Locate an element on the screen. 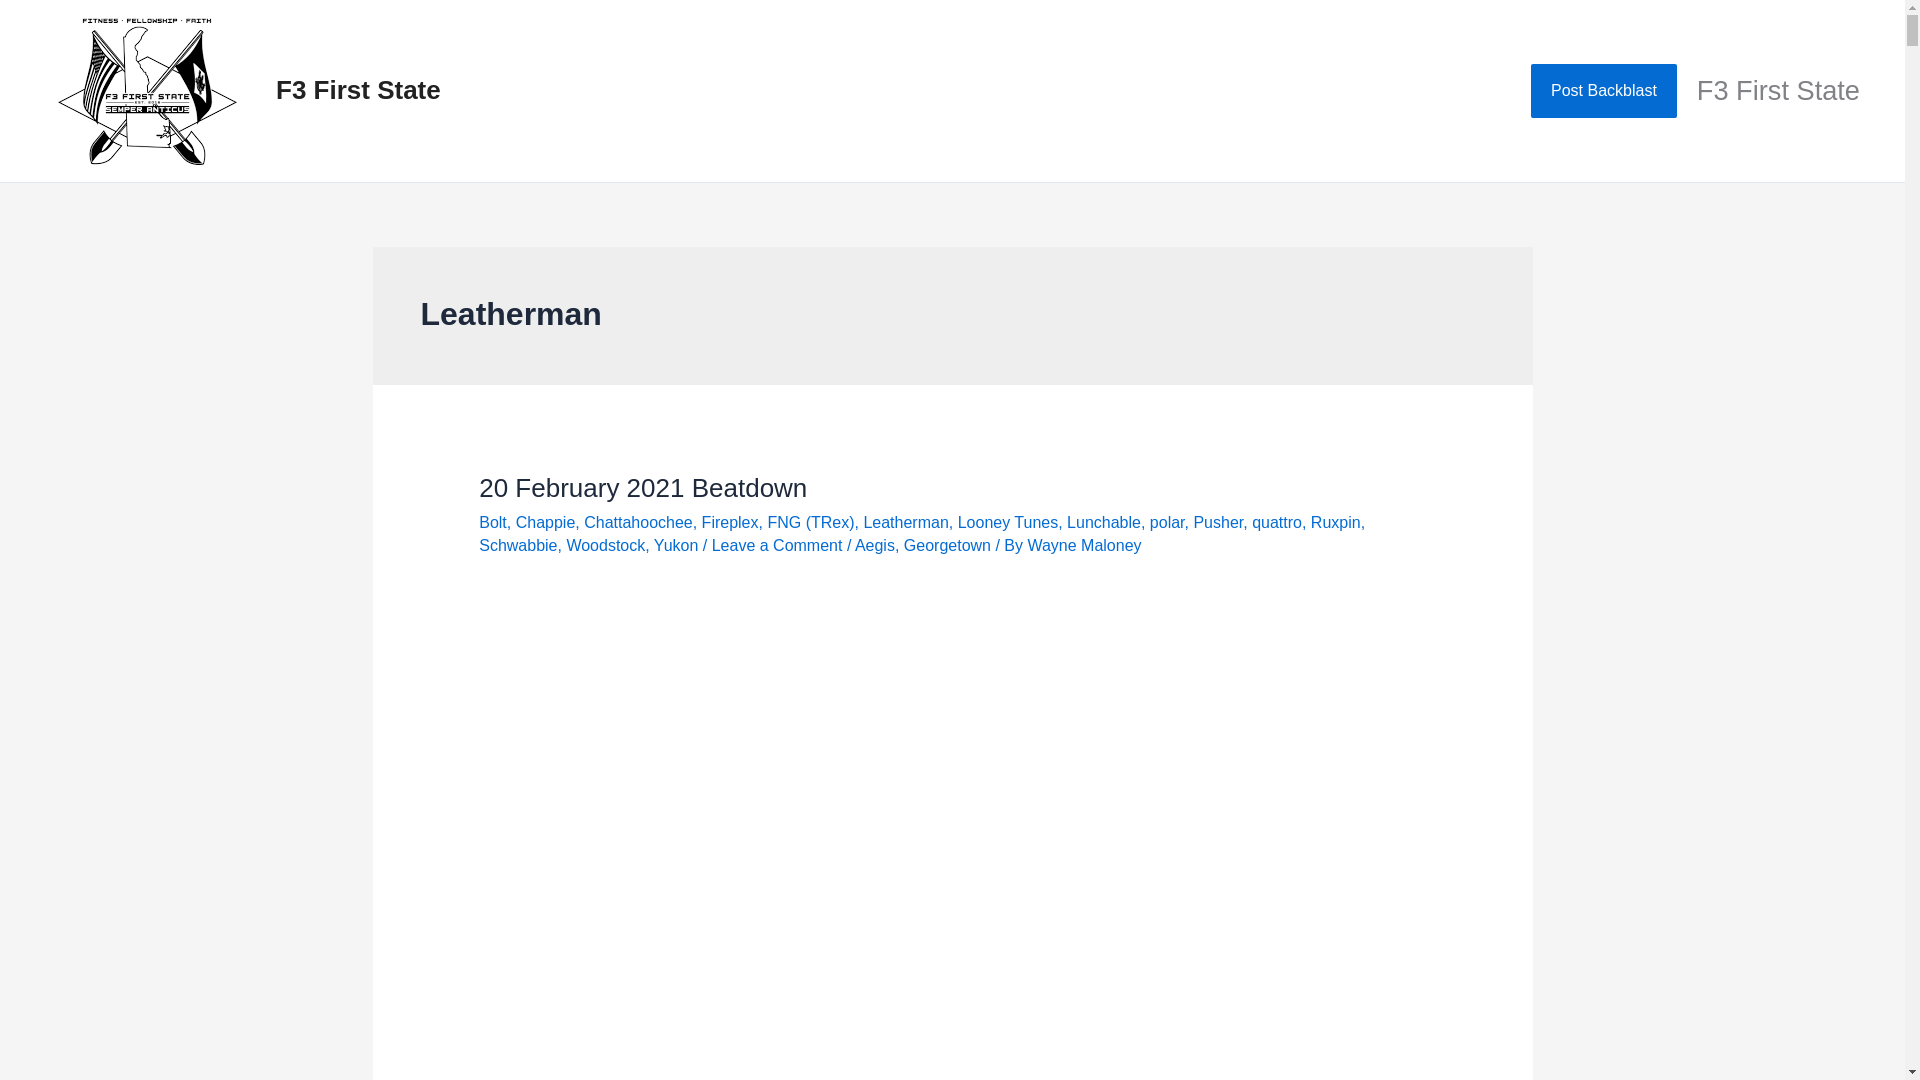  20 February 2021 Beatdown is located at coordinates (642, 488).